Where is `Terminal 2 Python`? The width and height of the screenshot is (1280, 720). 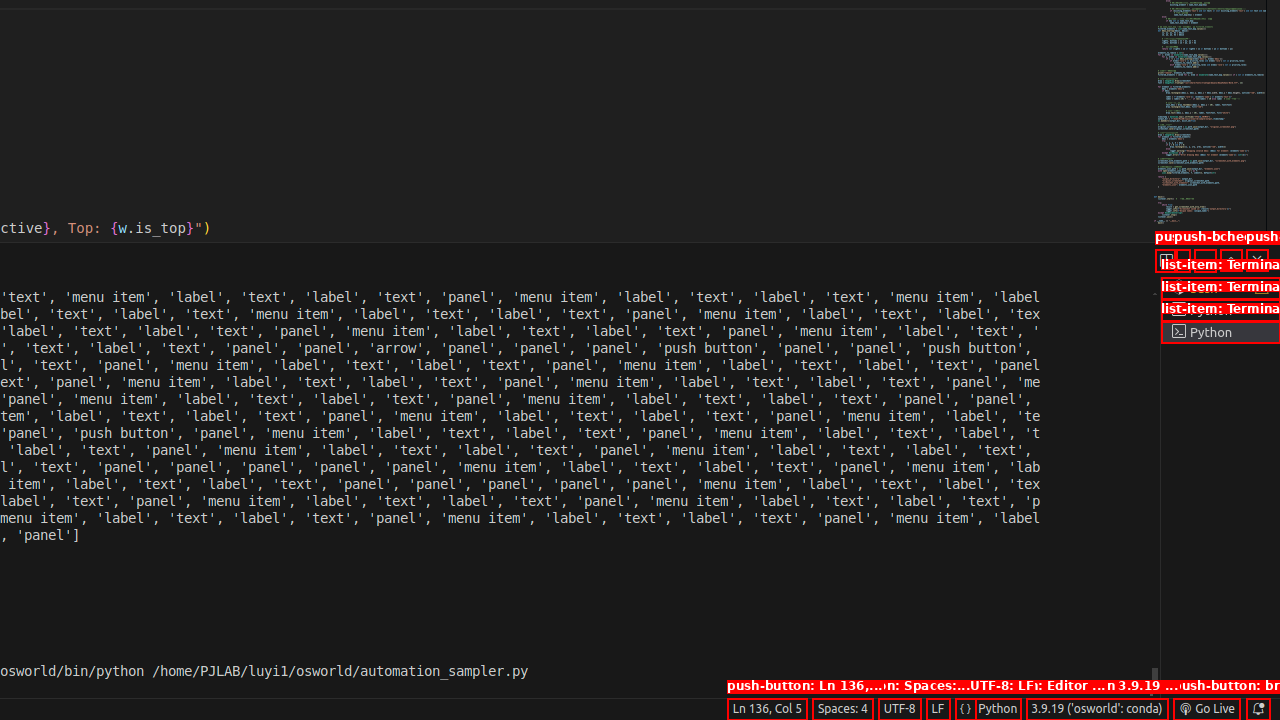
Terminal 2 Python is located at coordinates (1220, 310).